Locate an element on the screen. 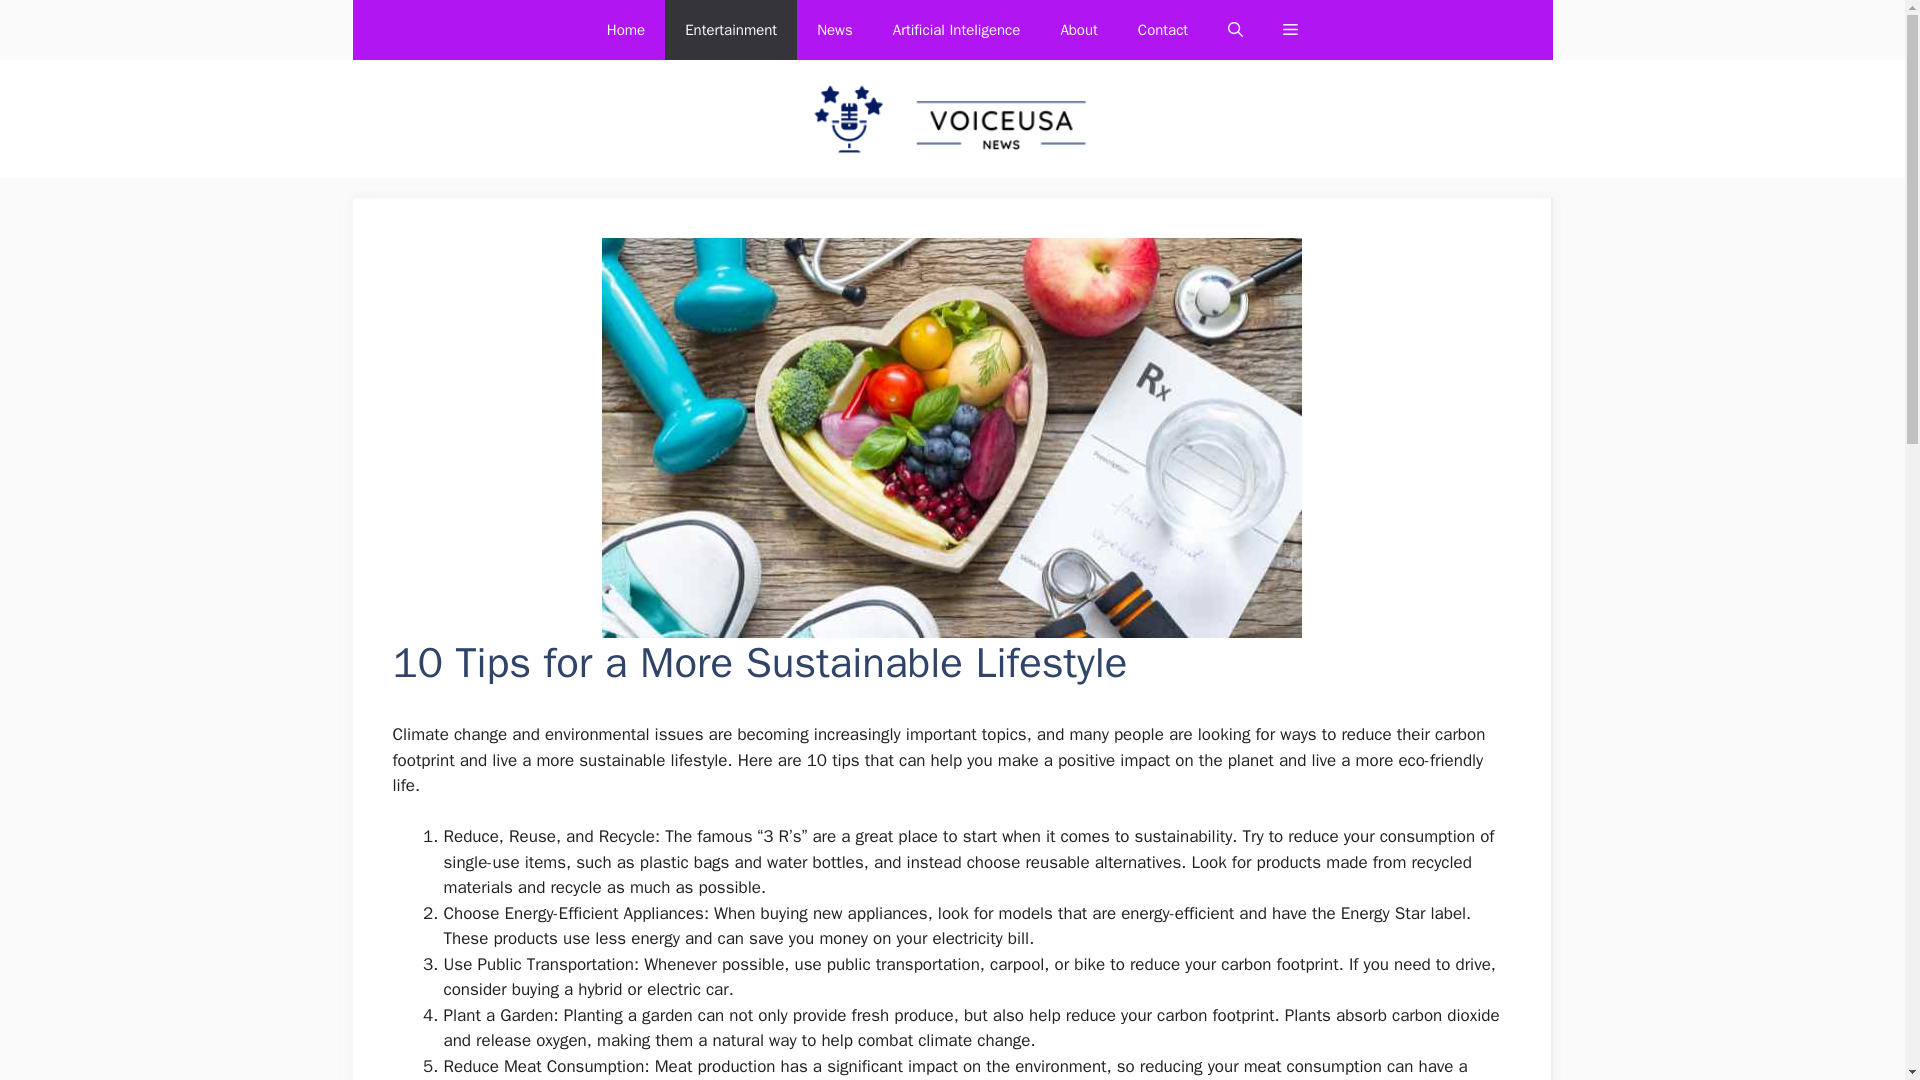  Artificial Inteligence is located at coordinates (956, 30).